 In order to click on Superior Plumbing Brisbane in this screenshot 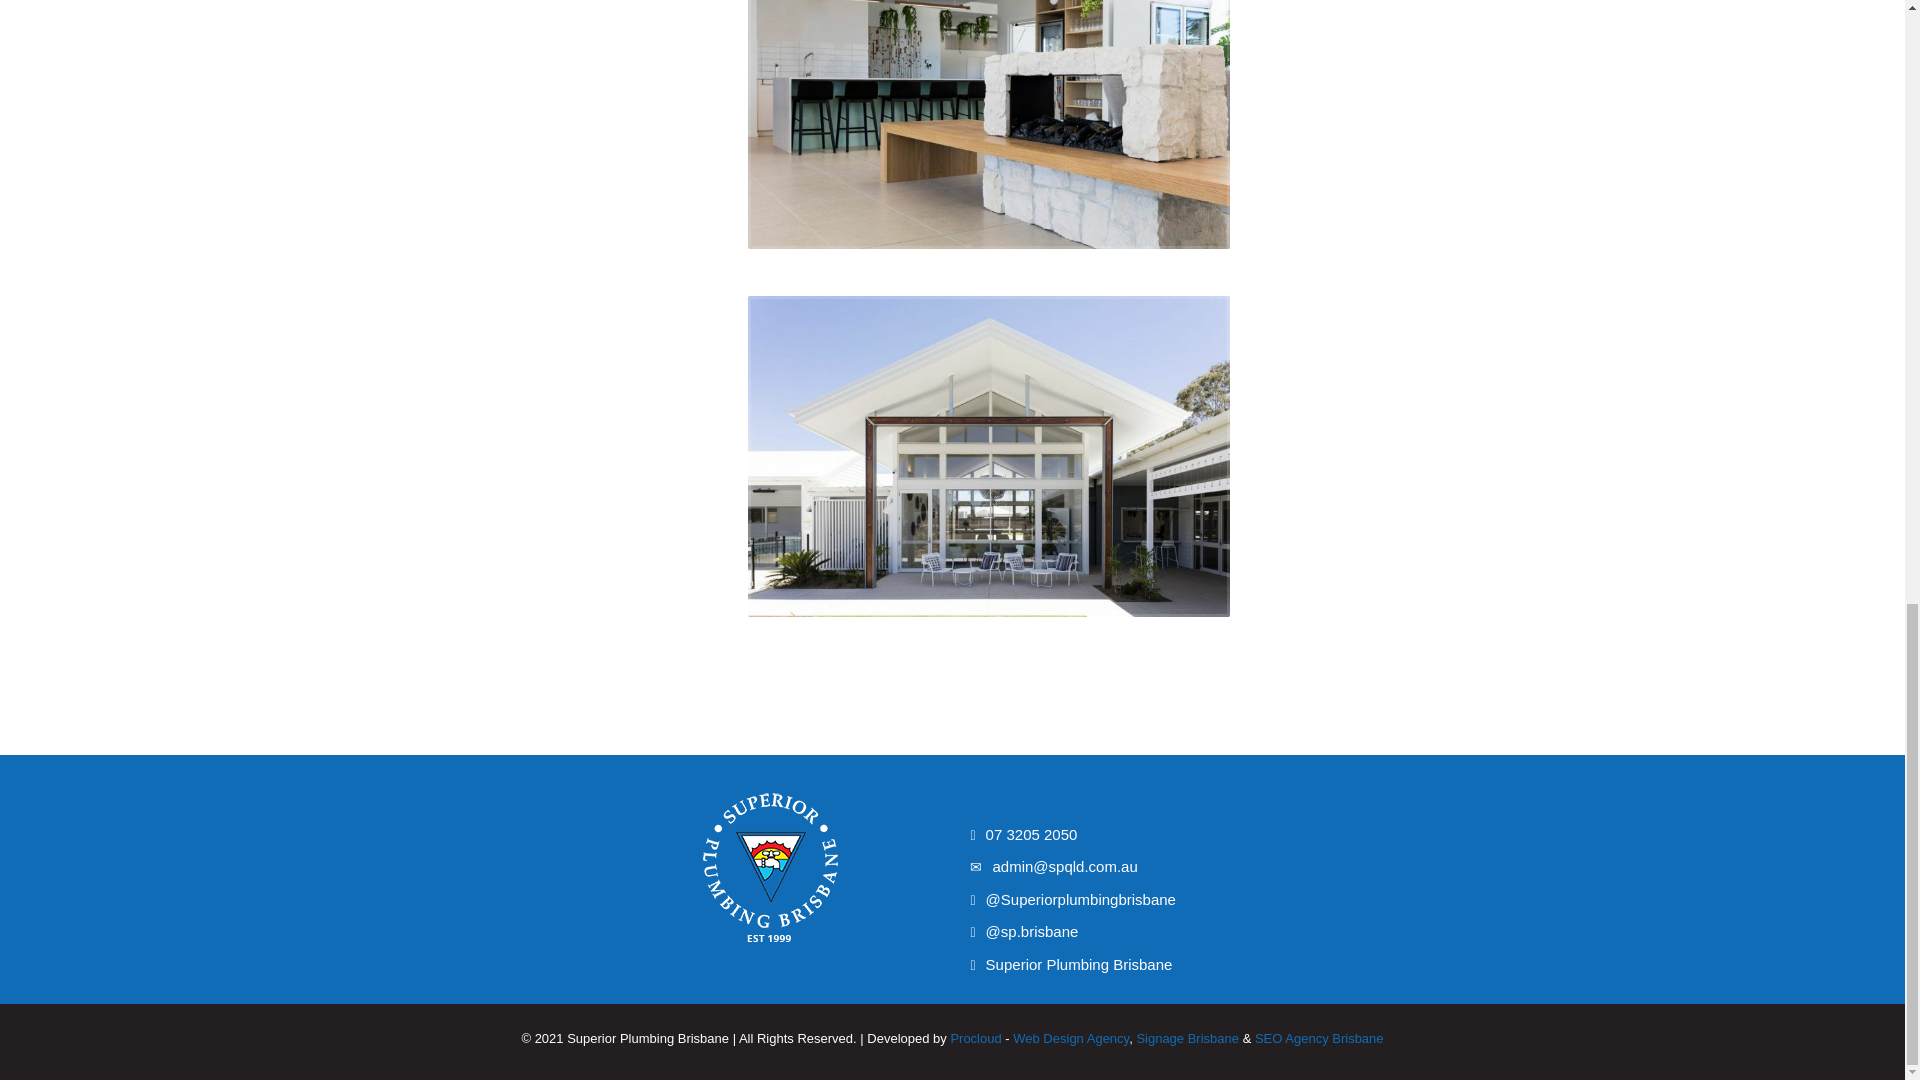, I will do `click(1072, 964)`.